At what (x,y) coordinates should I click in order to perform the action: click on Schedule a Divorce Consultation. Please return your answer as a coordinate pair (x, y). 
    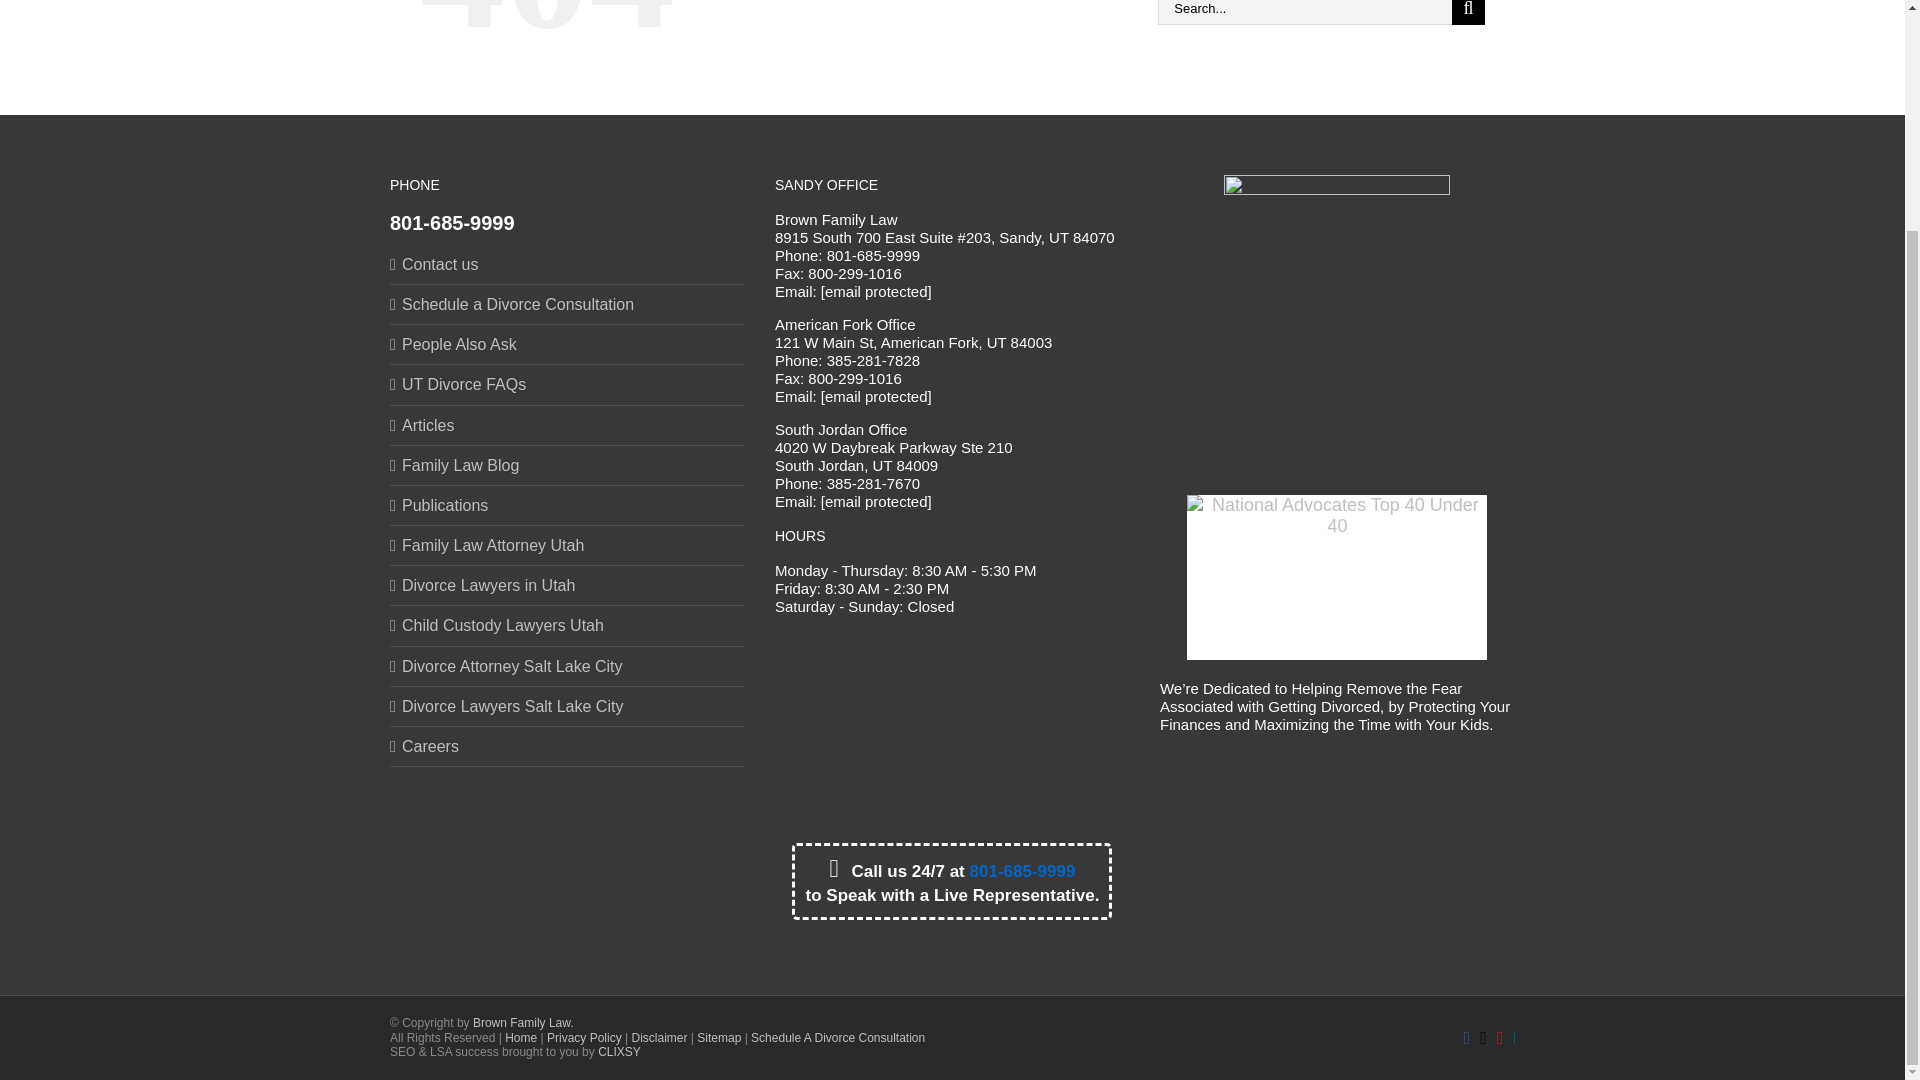
    Looking at the image, I should click on (568, 304).